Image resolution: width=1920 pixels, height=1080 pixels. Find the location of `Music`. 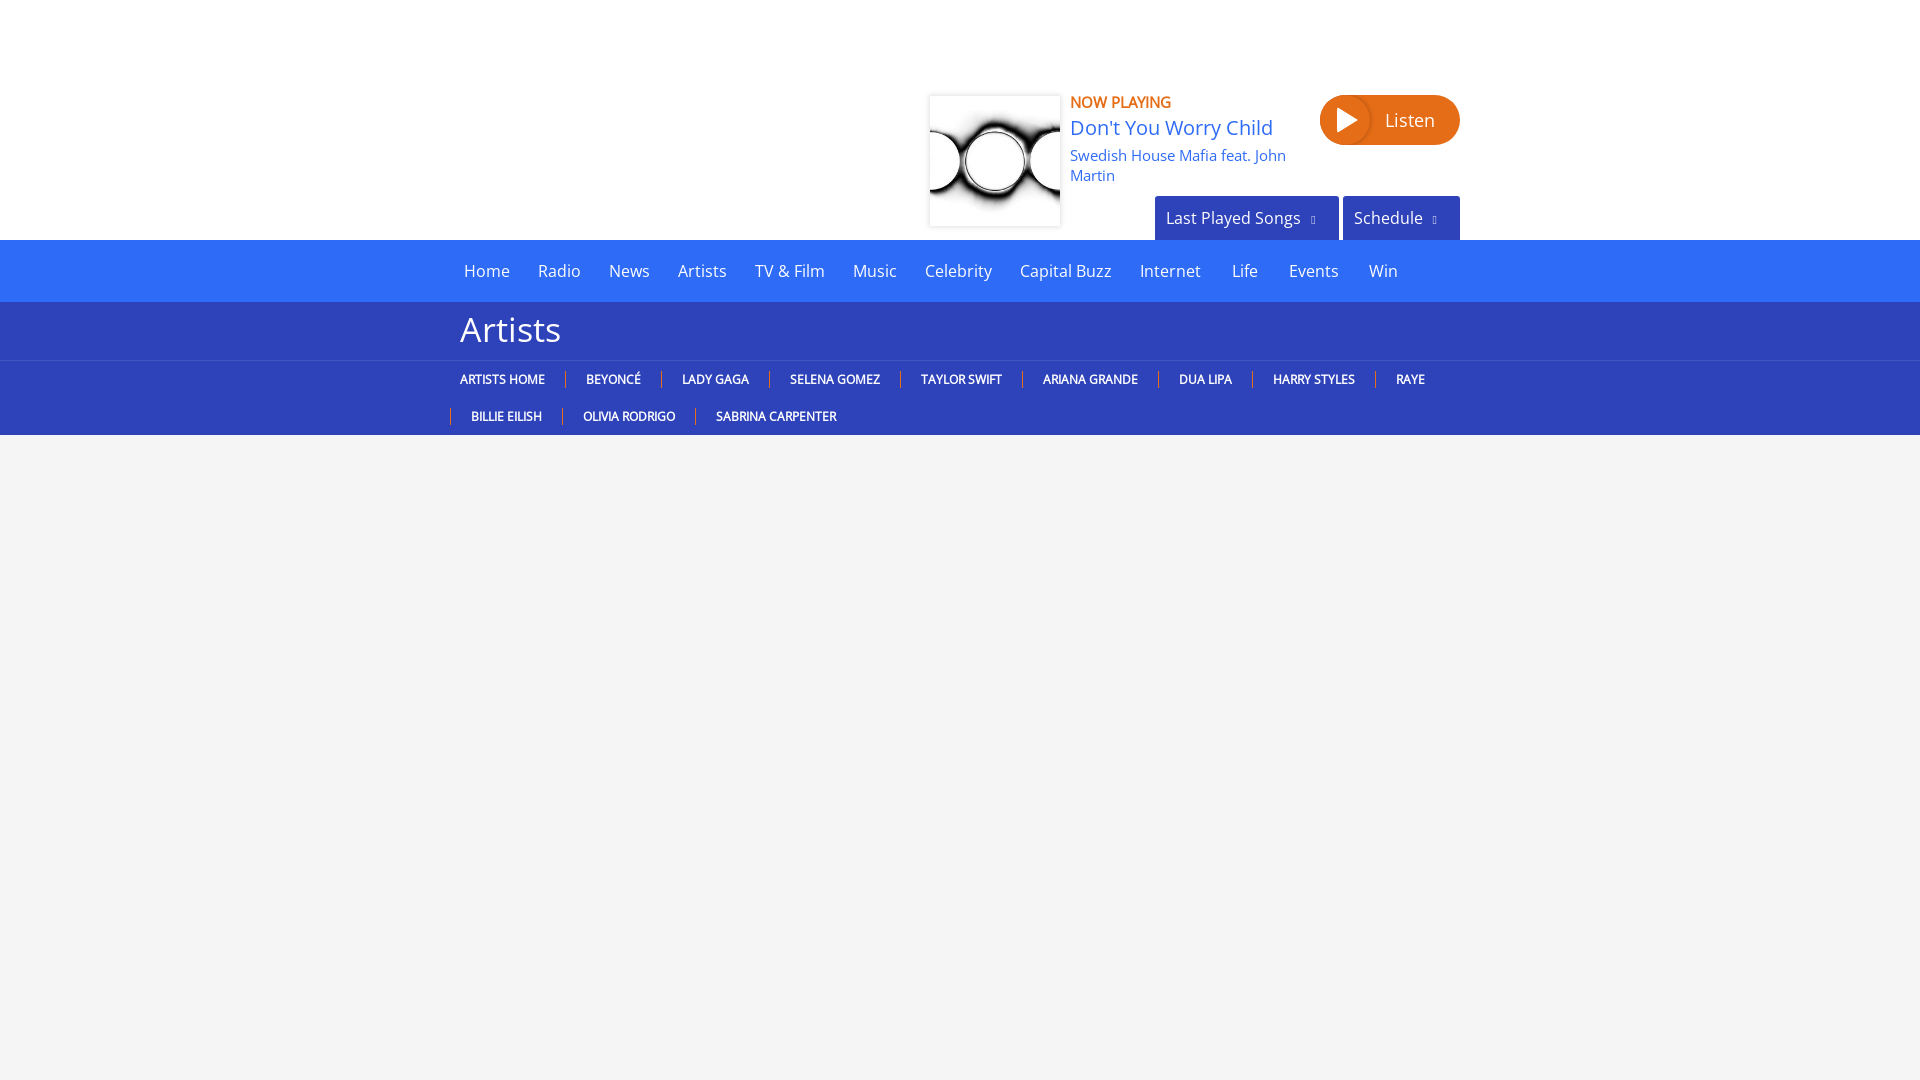

Music is located at coordinates (874, 270).